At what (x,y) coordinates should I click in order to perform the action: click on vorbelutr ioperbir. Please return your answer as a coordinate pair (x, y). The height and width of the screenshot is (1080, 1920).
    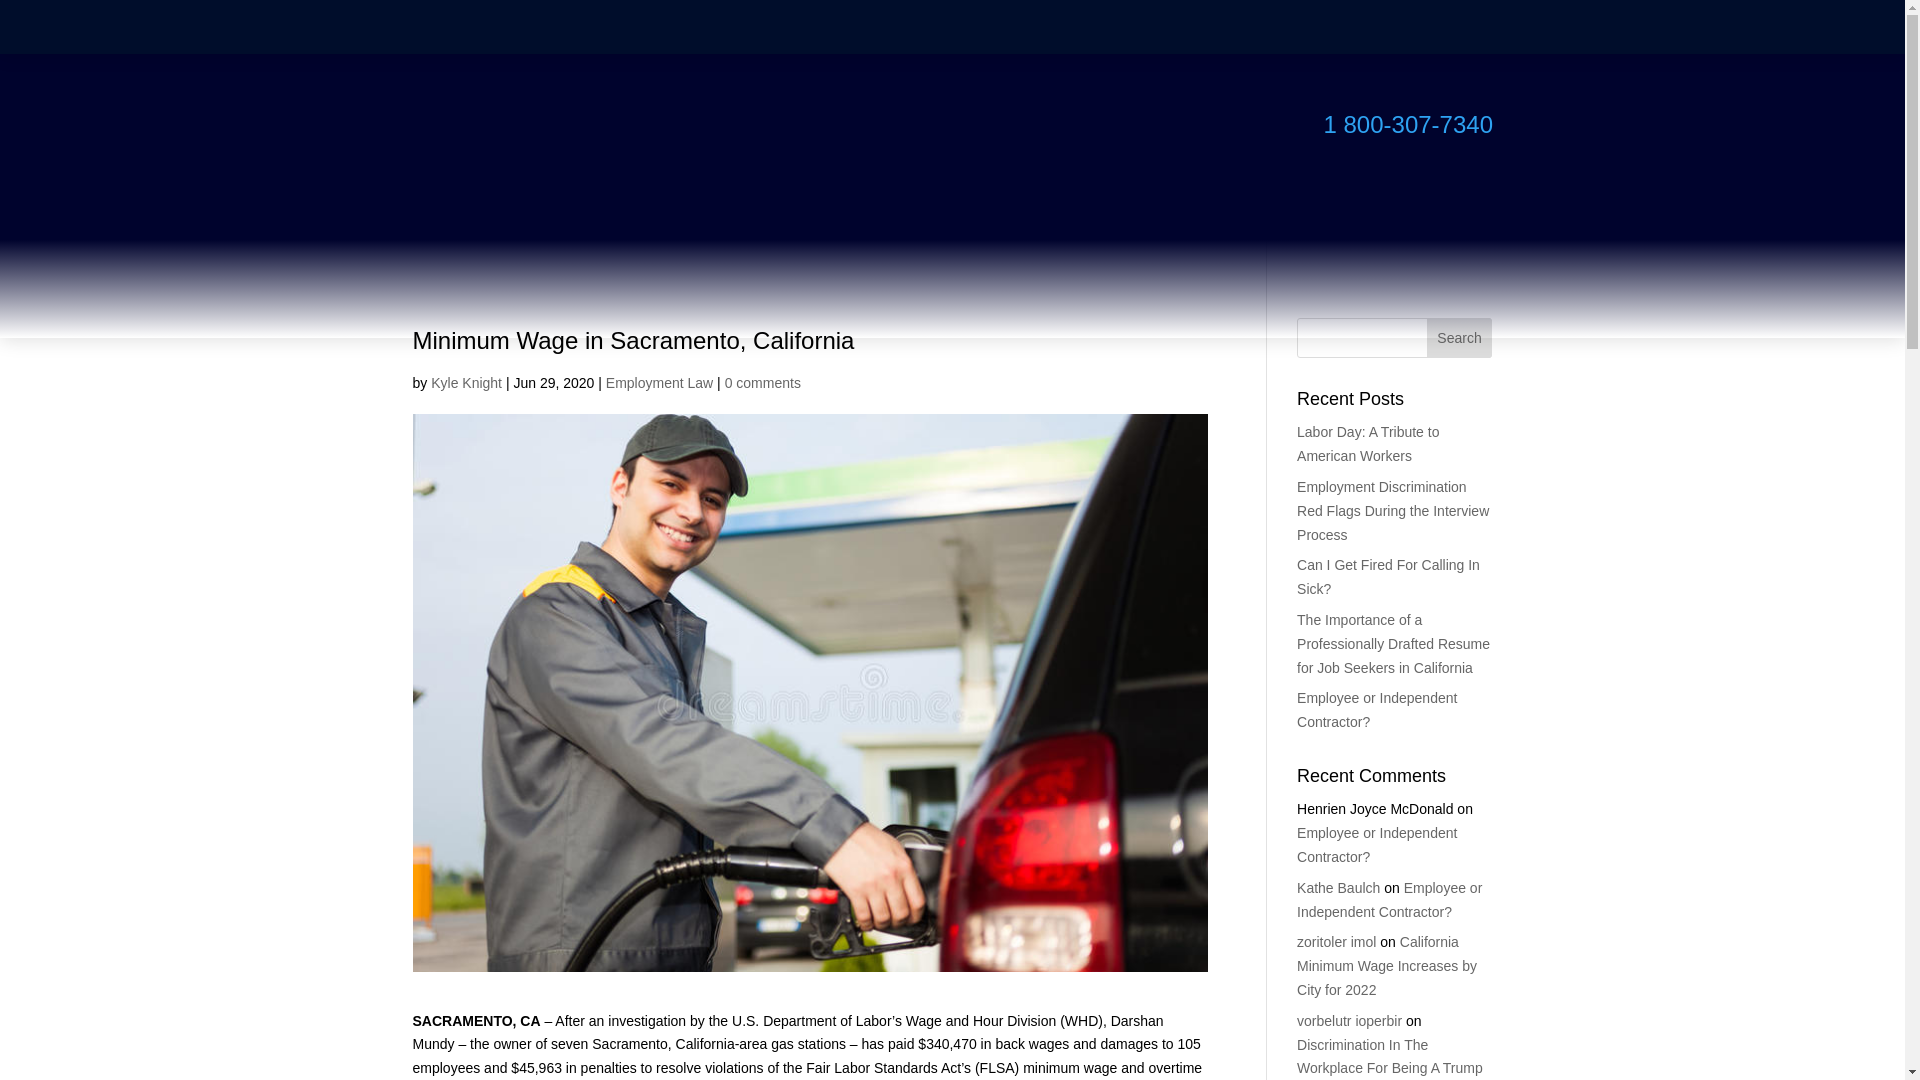
    Looking at the image, I should click on (1349, 1021).